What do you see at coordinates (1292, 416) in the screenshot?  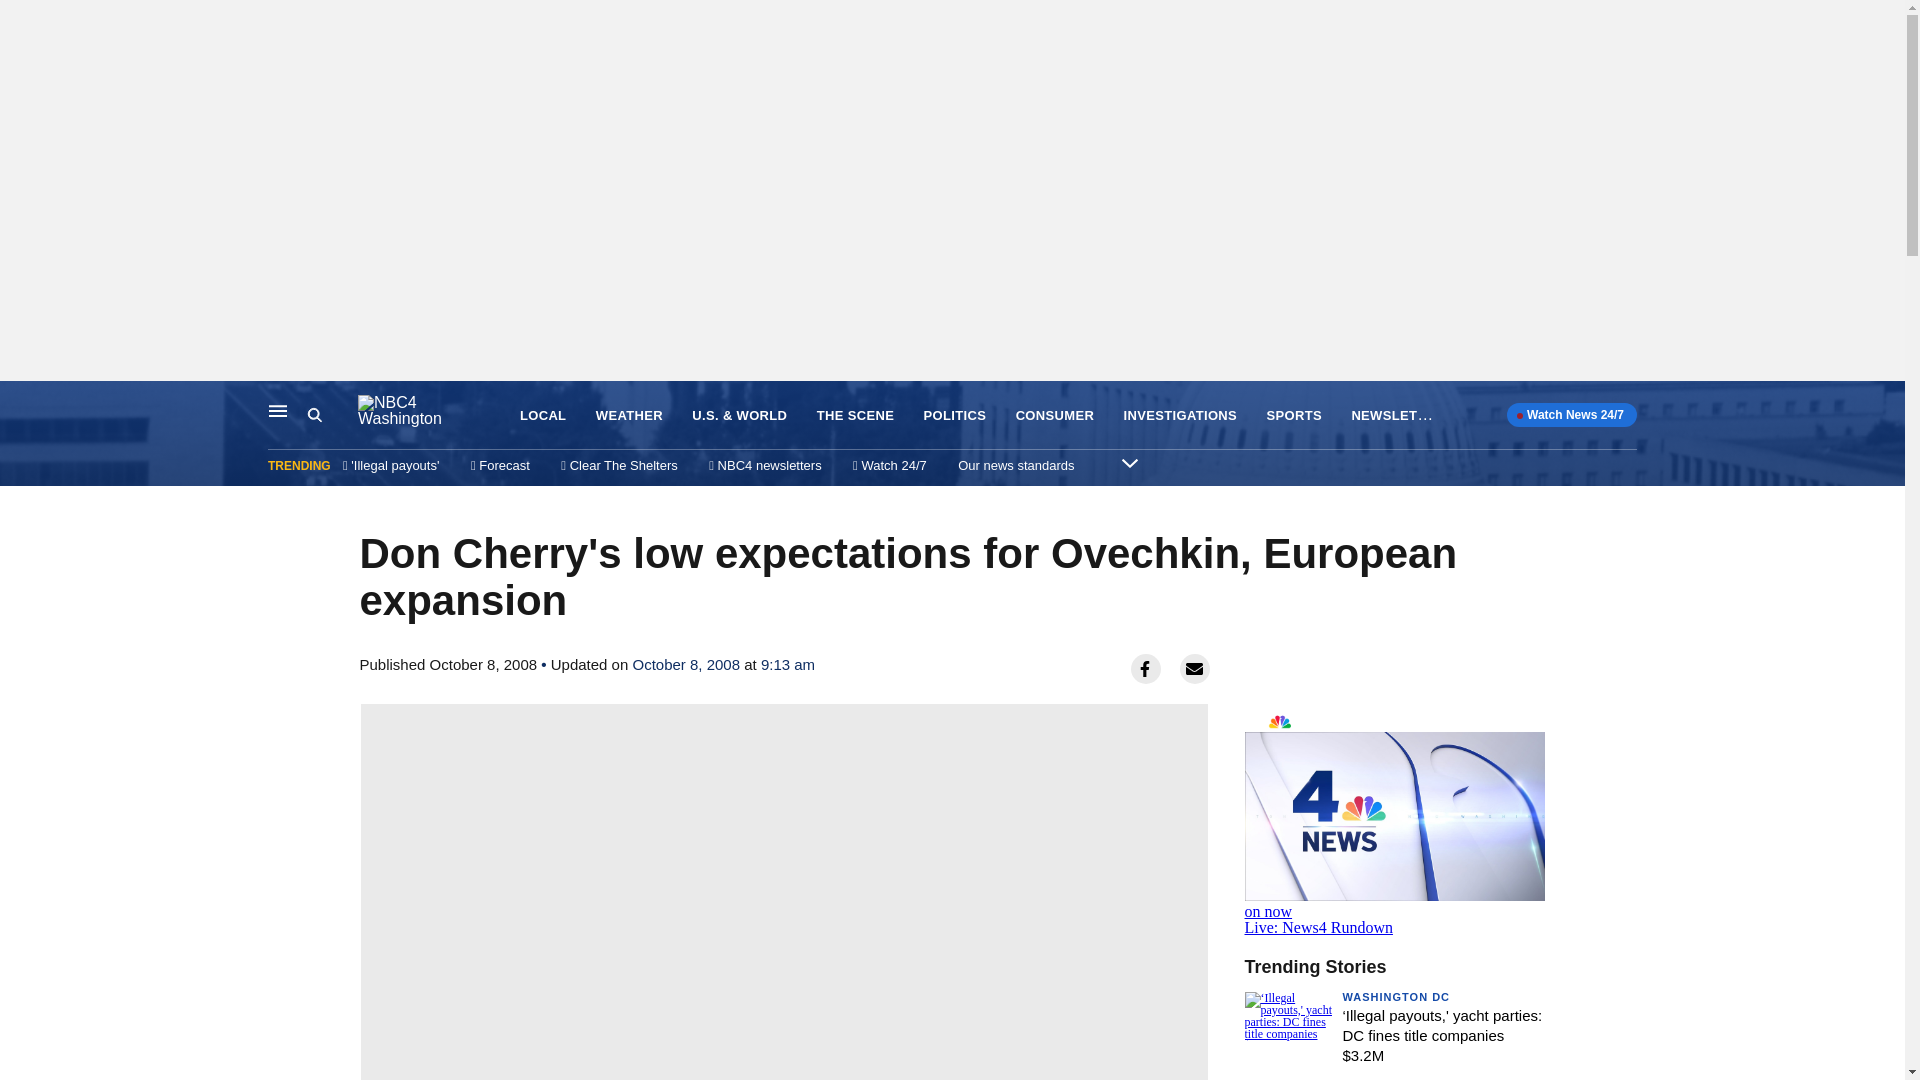 I see `SPORTS` at bounding box center [1292, 416].